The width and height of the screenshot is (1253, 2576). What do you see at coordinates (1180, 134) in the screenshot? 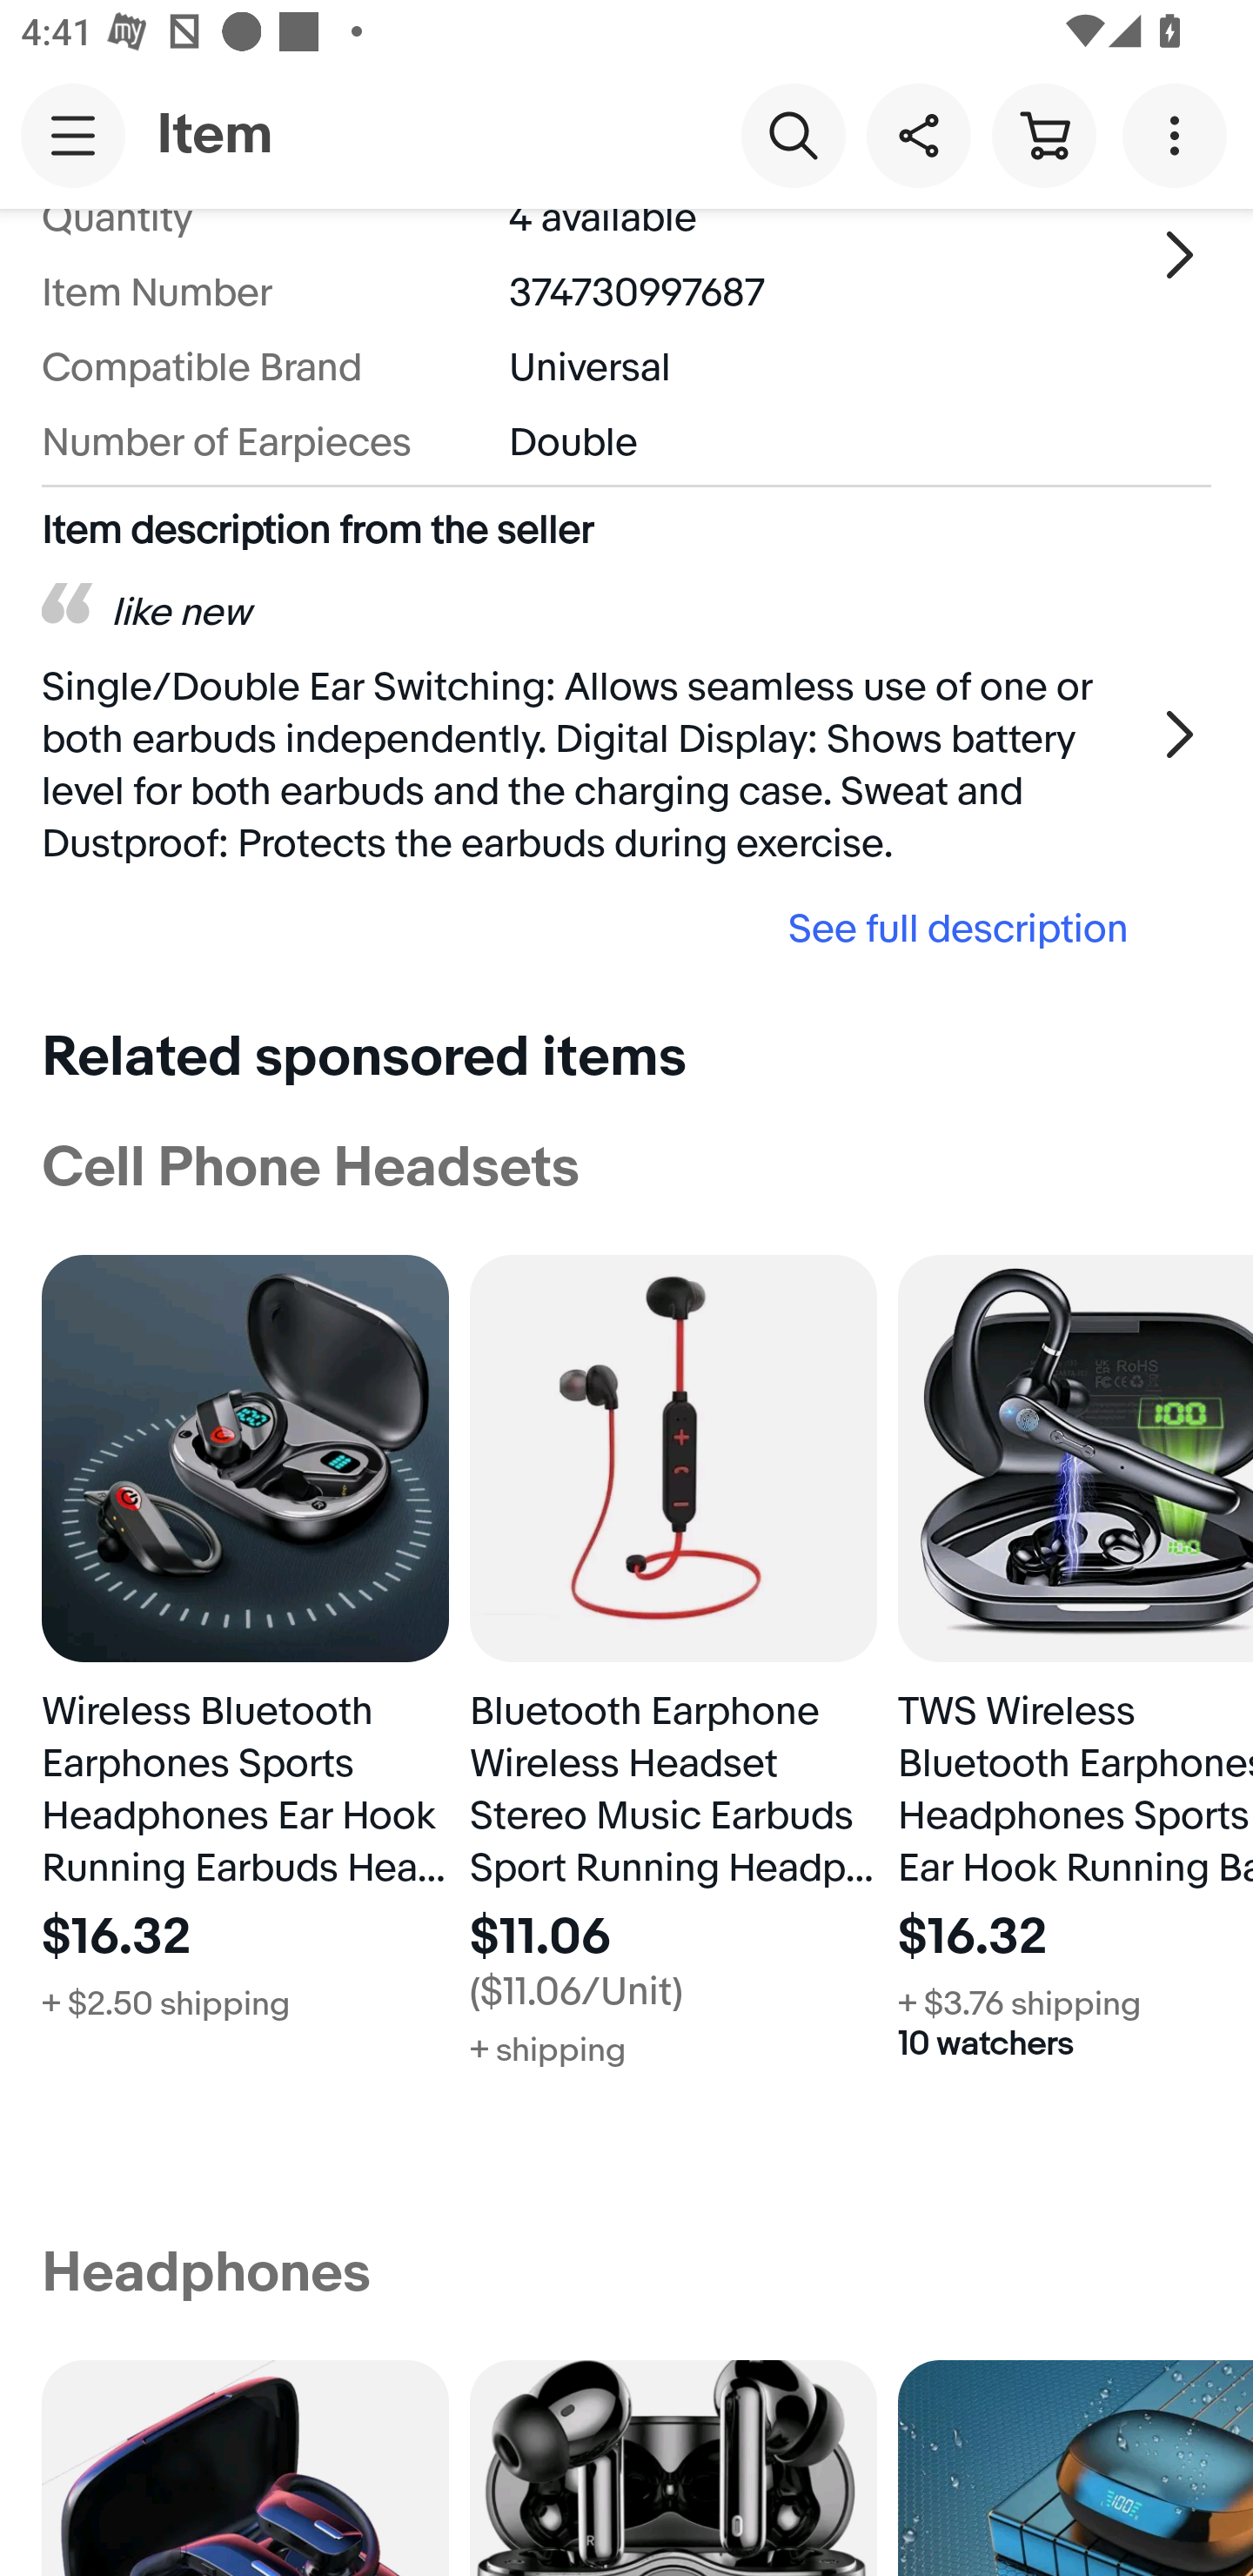
I see `More options` at bounding box center [1180, 134].